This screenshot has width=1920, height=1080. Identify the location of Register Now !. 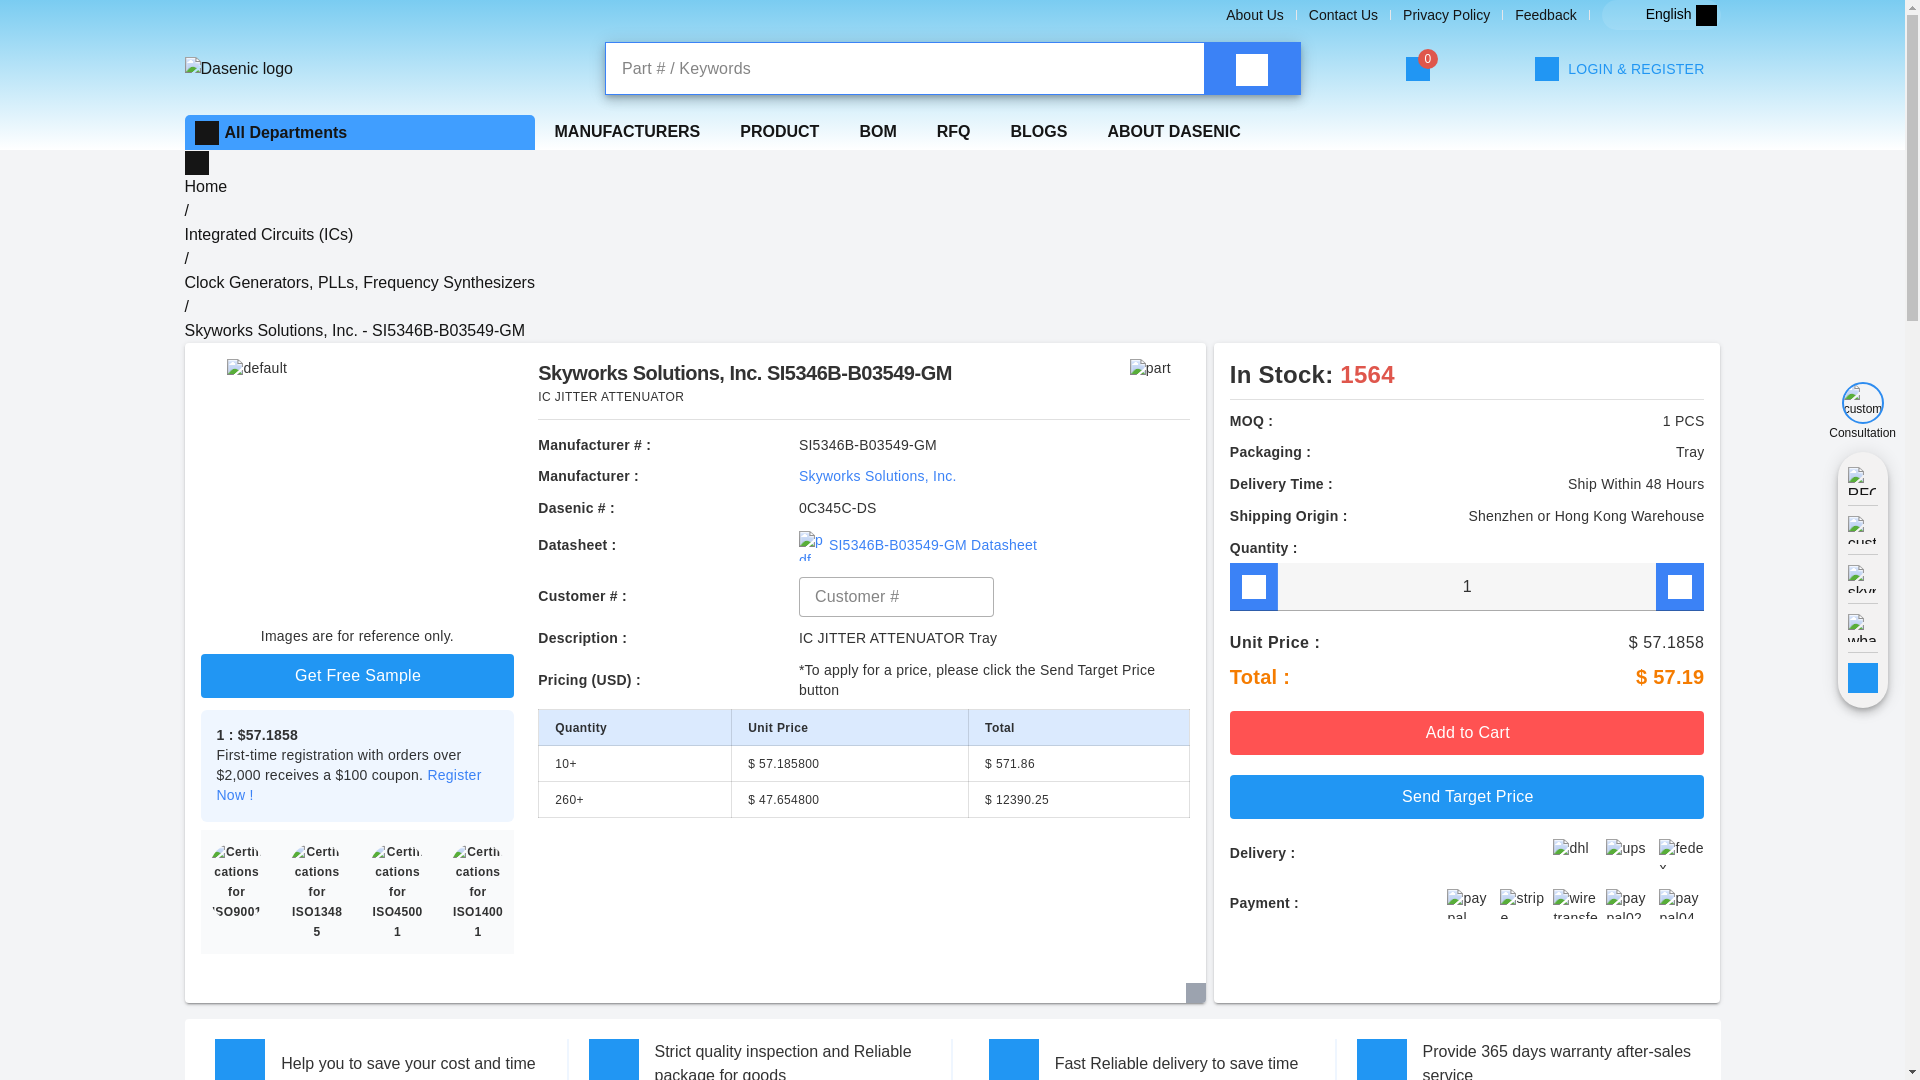
(348, 784).